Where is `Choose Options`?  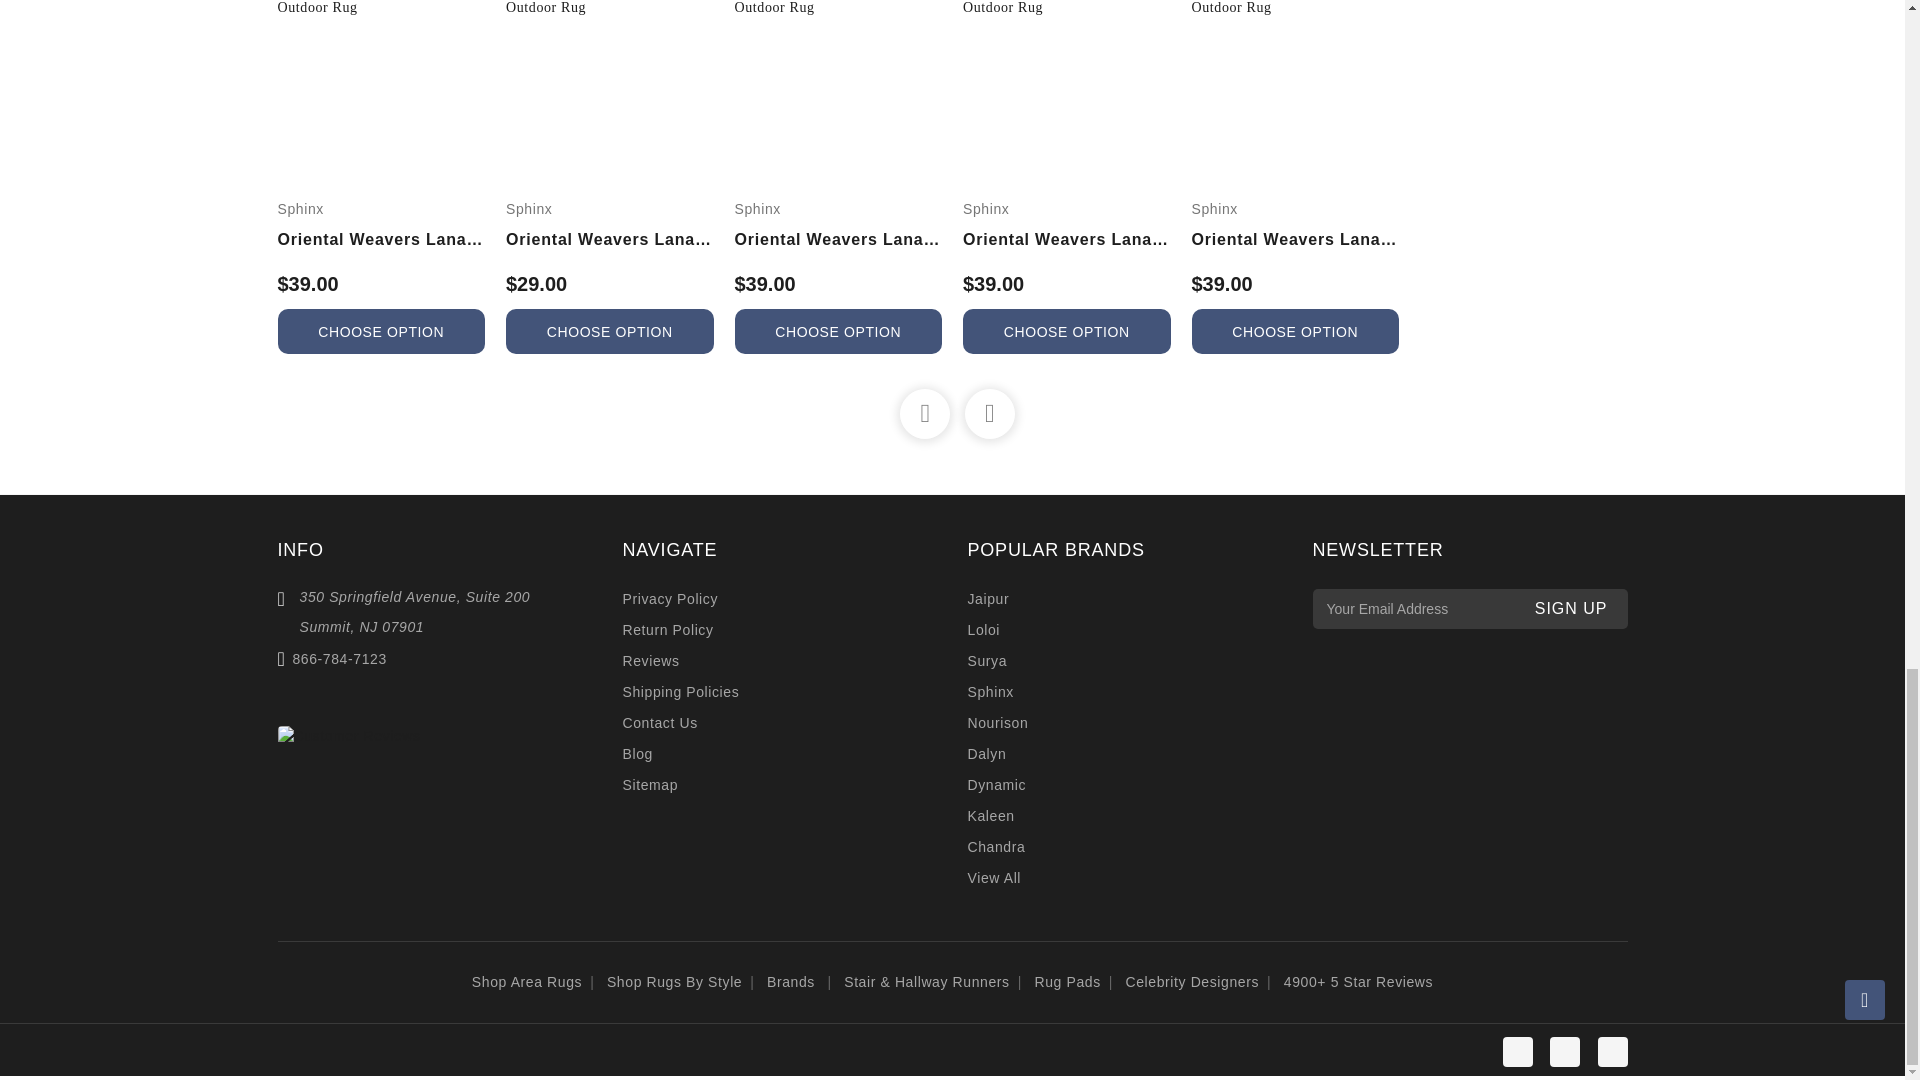
Choose Options is located at coordinates (1296, 331).